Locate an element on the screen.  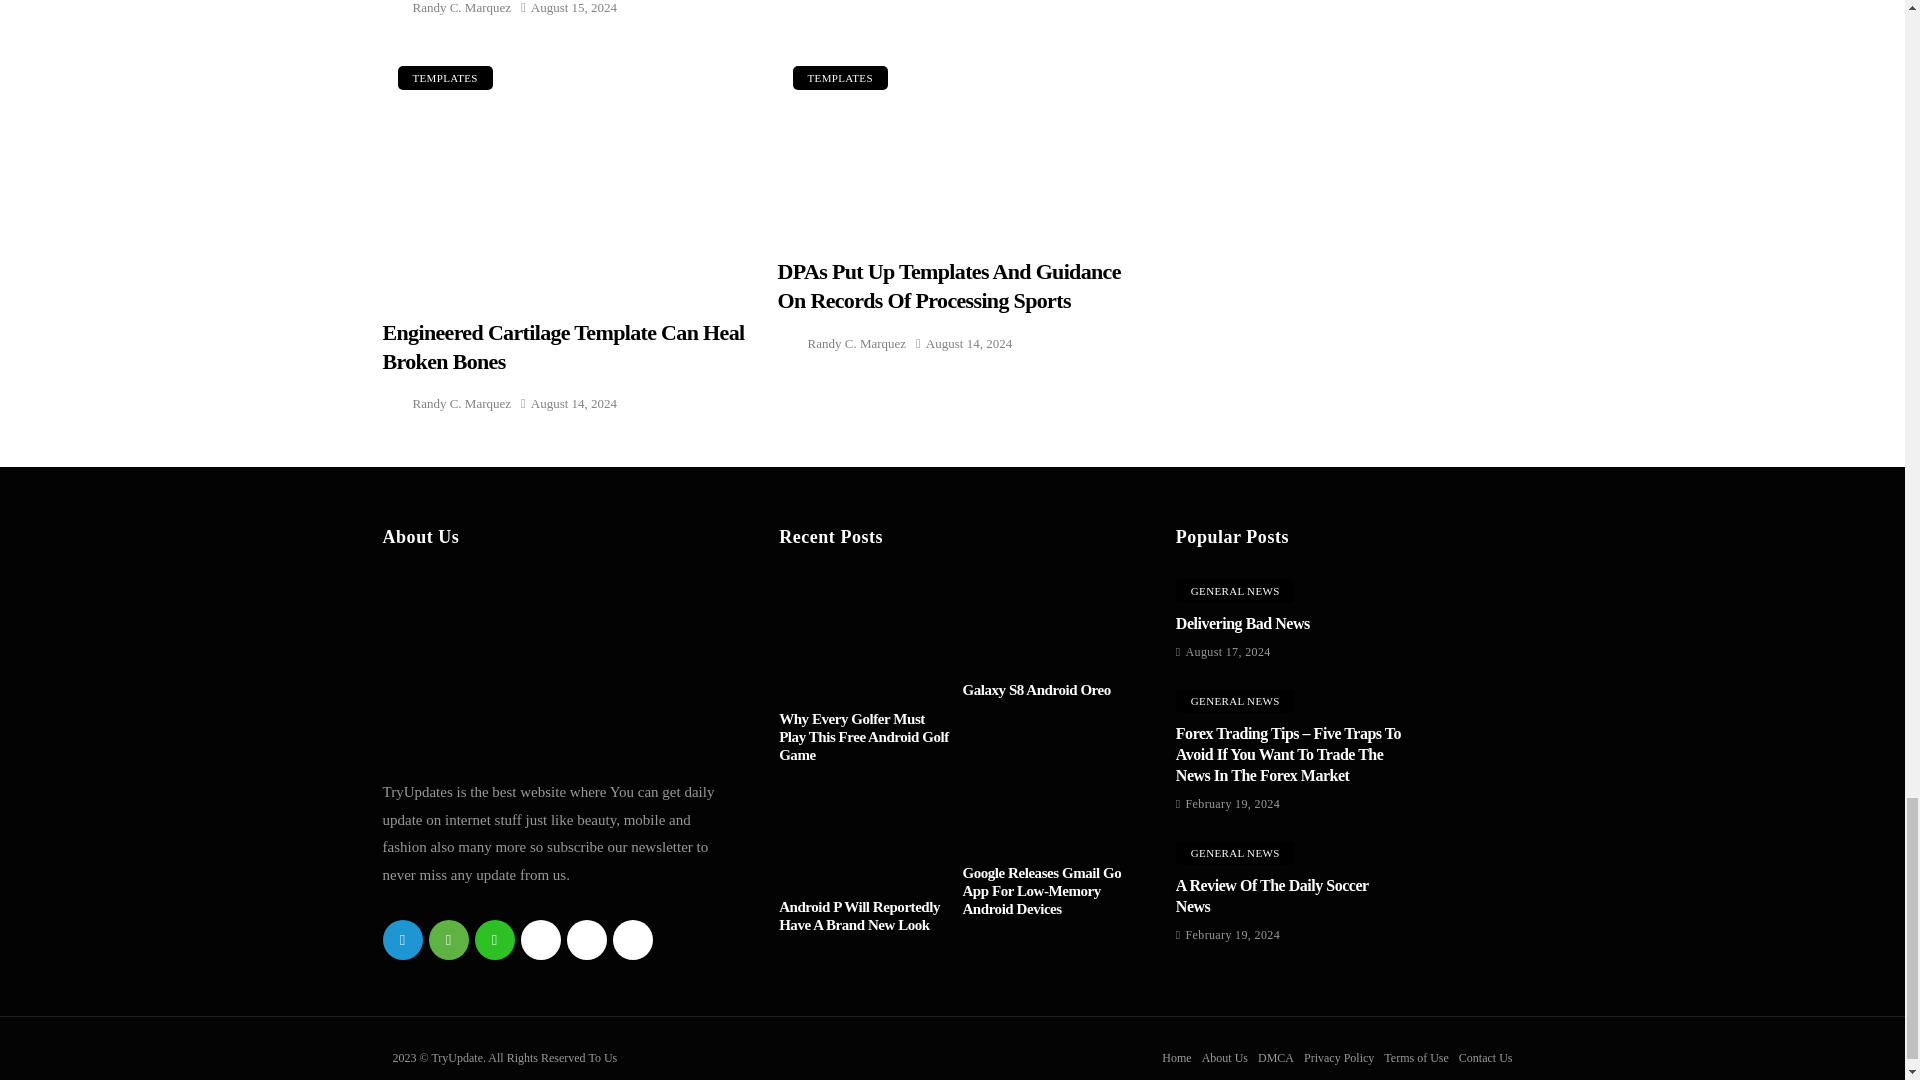
Engineered Cartilage Template can Heal Broken Bones is located at coordinates (564, 172).